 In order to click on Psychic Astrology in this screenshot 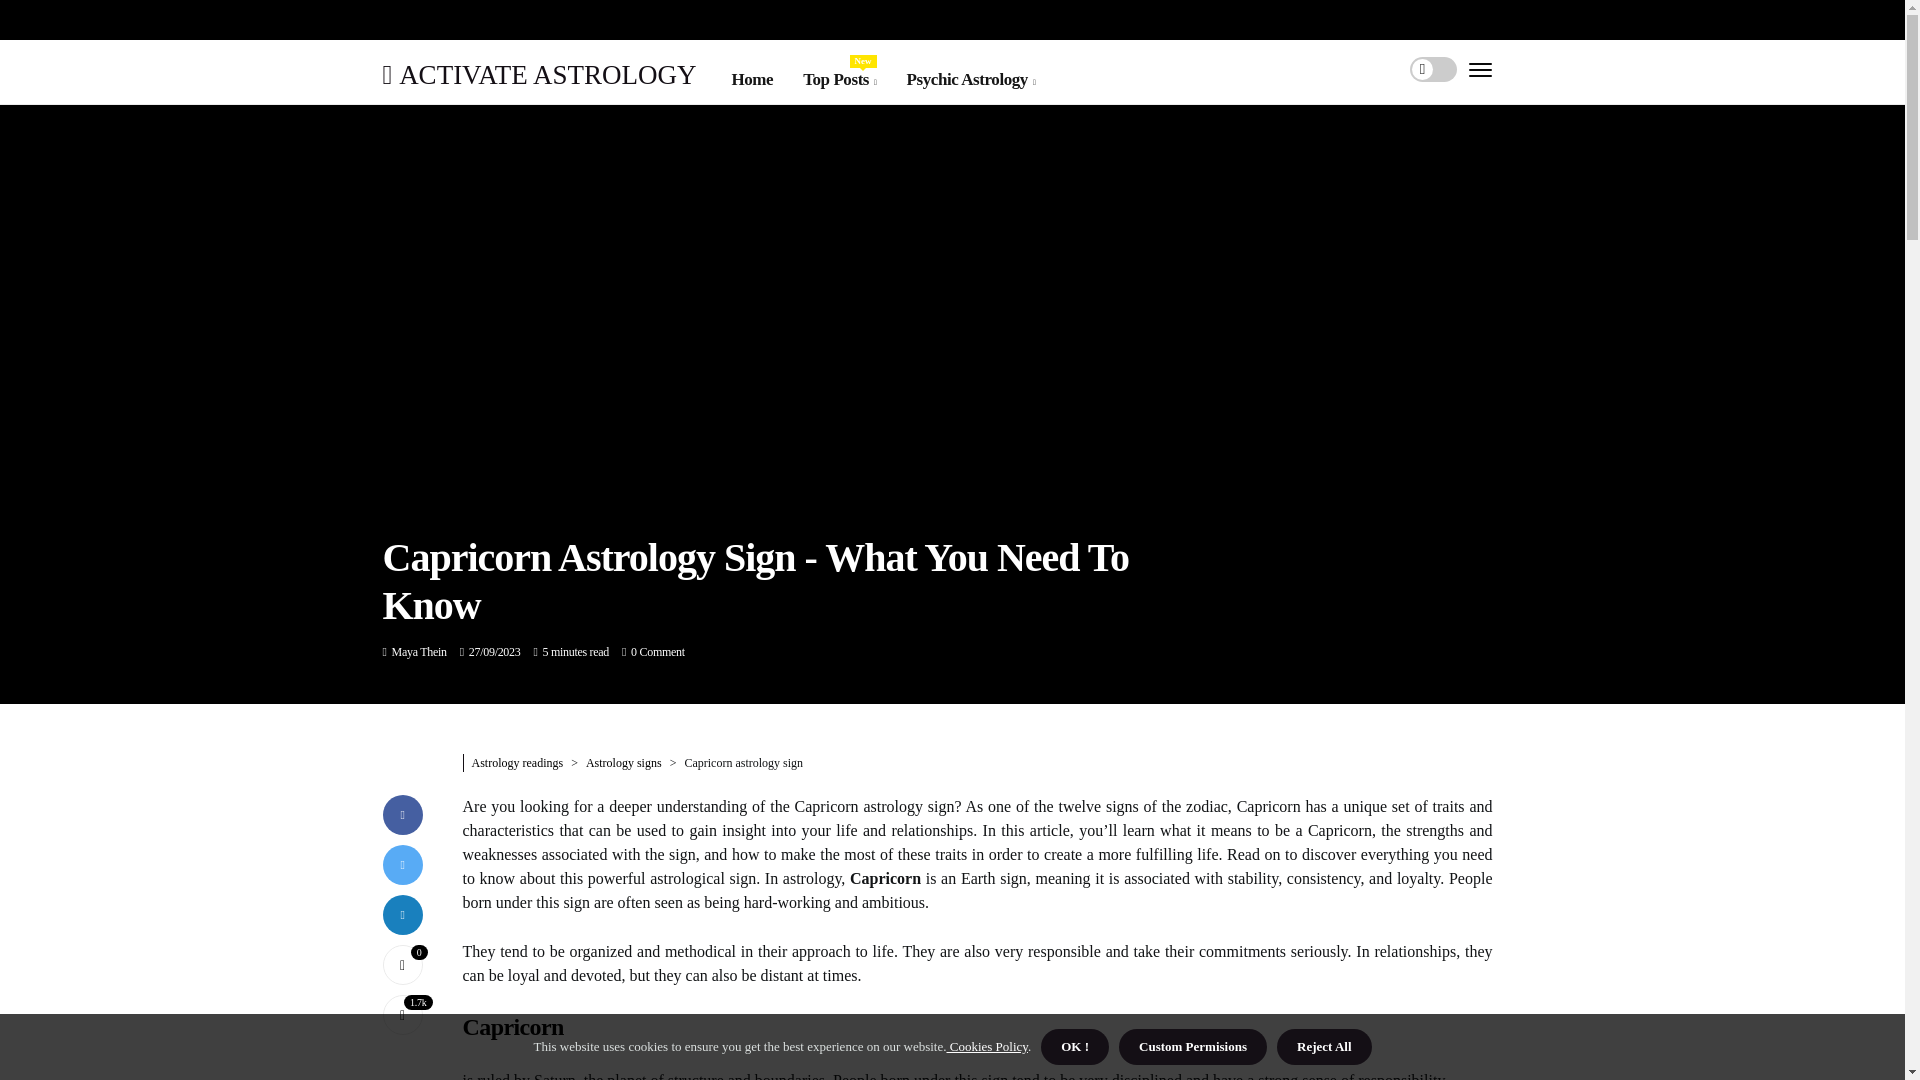, I will do `click(971, 79)`.